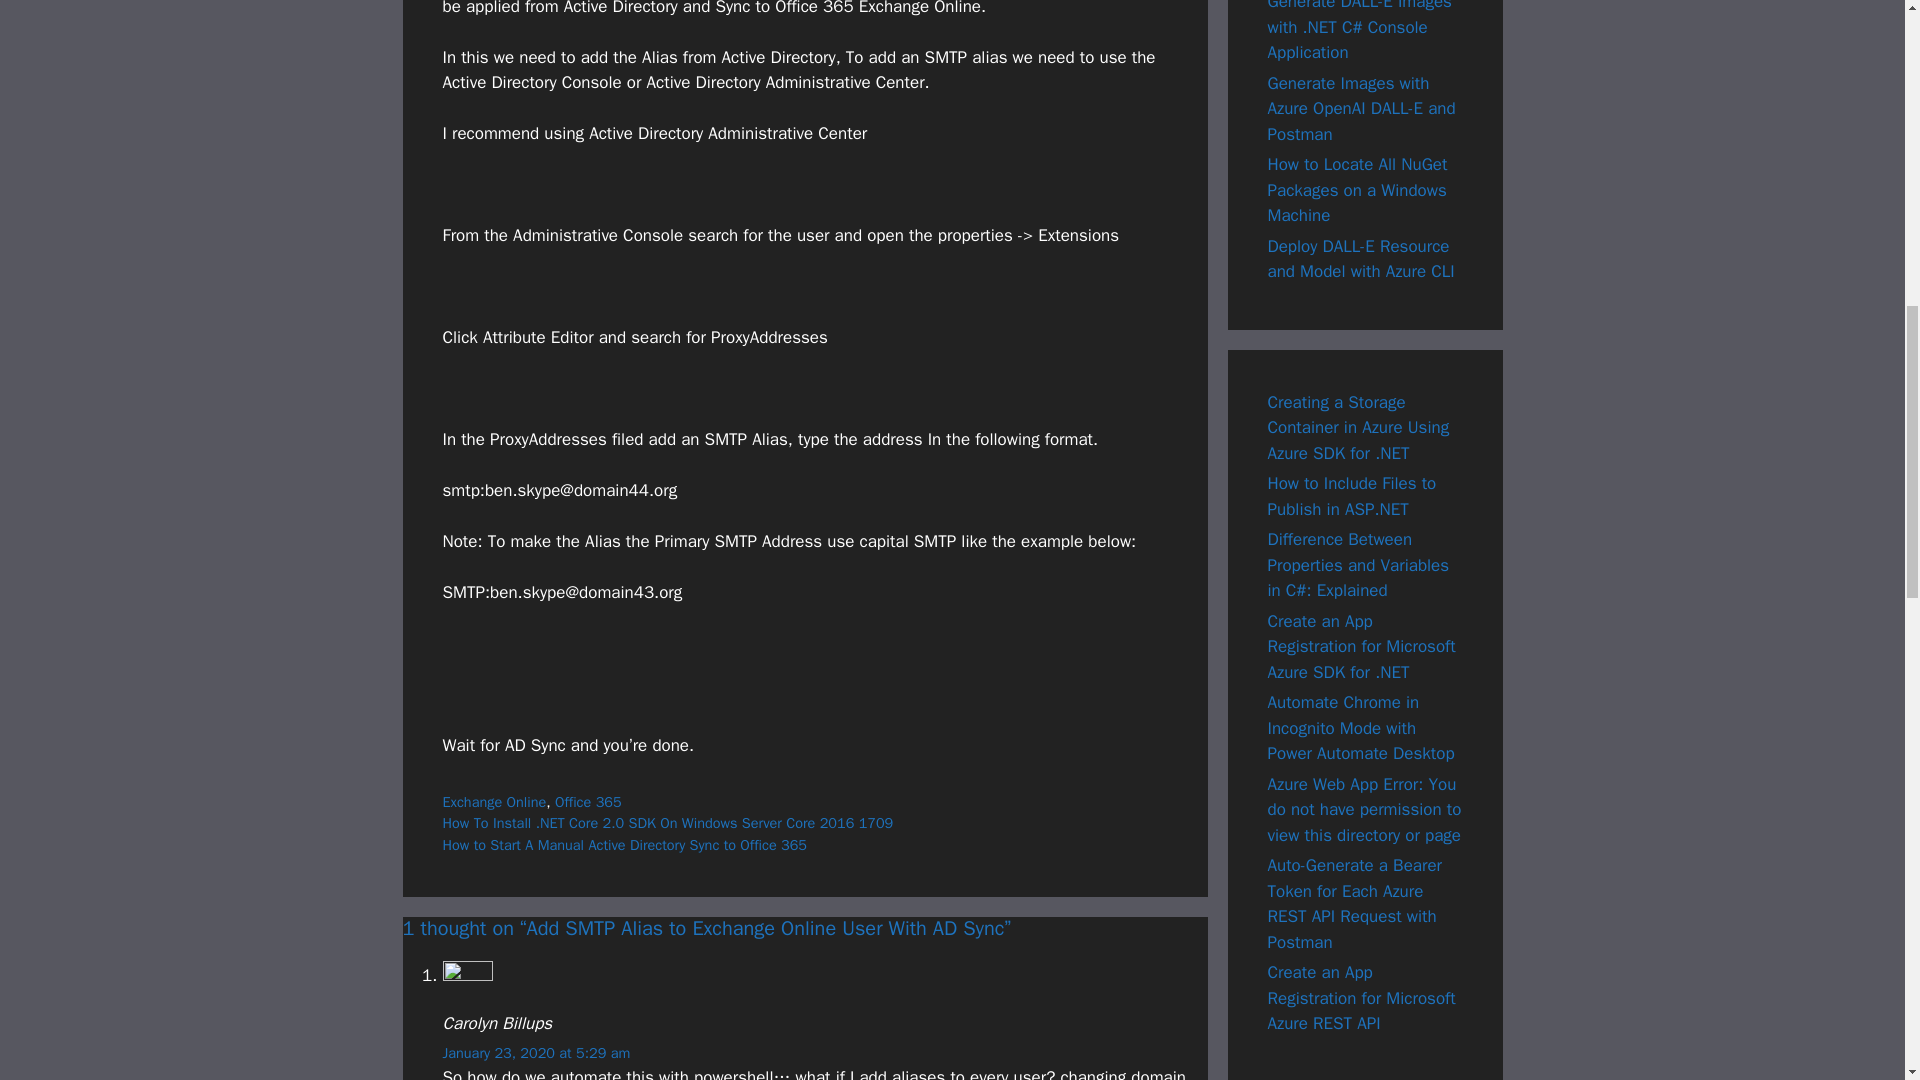 This screenshot has height=1080, width=1920. I want to click on How to Locate All NuGet Packages on a Windows Machine, so click(1357, 190).